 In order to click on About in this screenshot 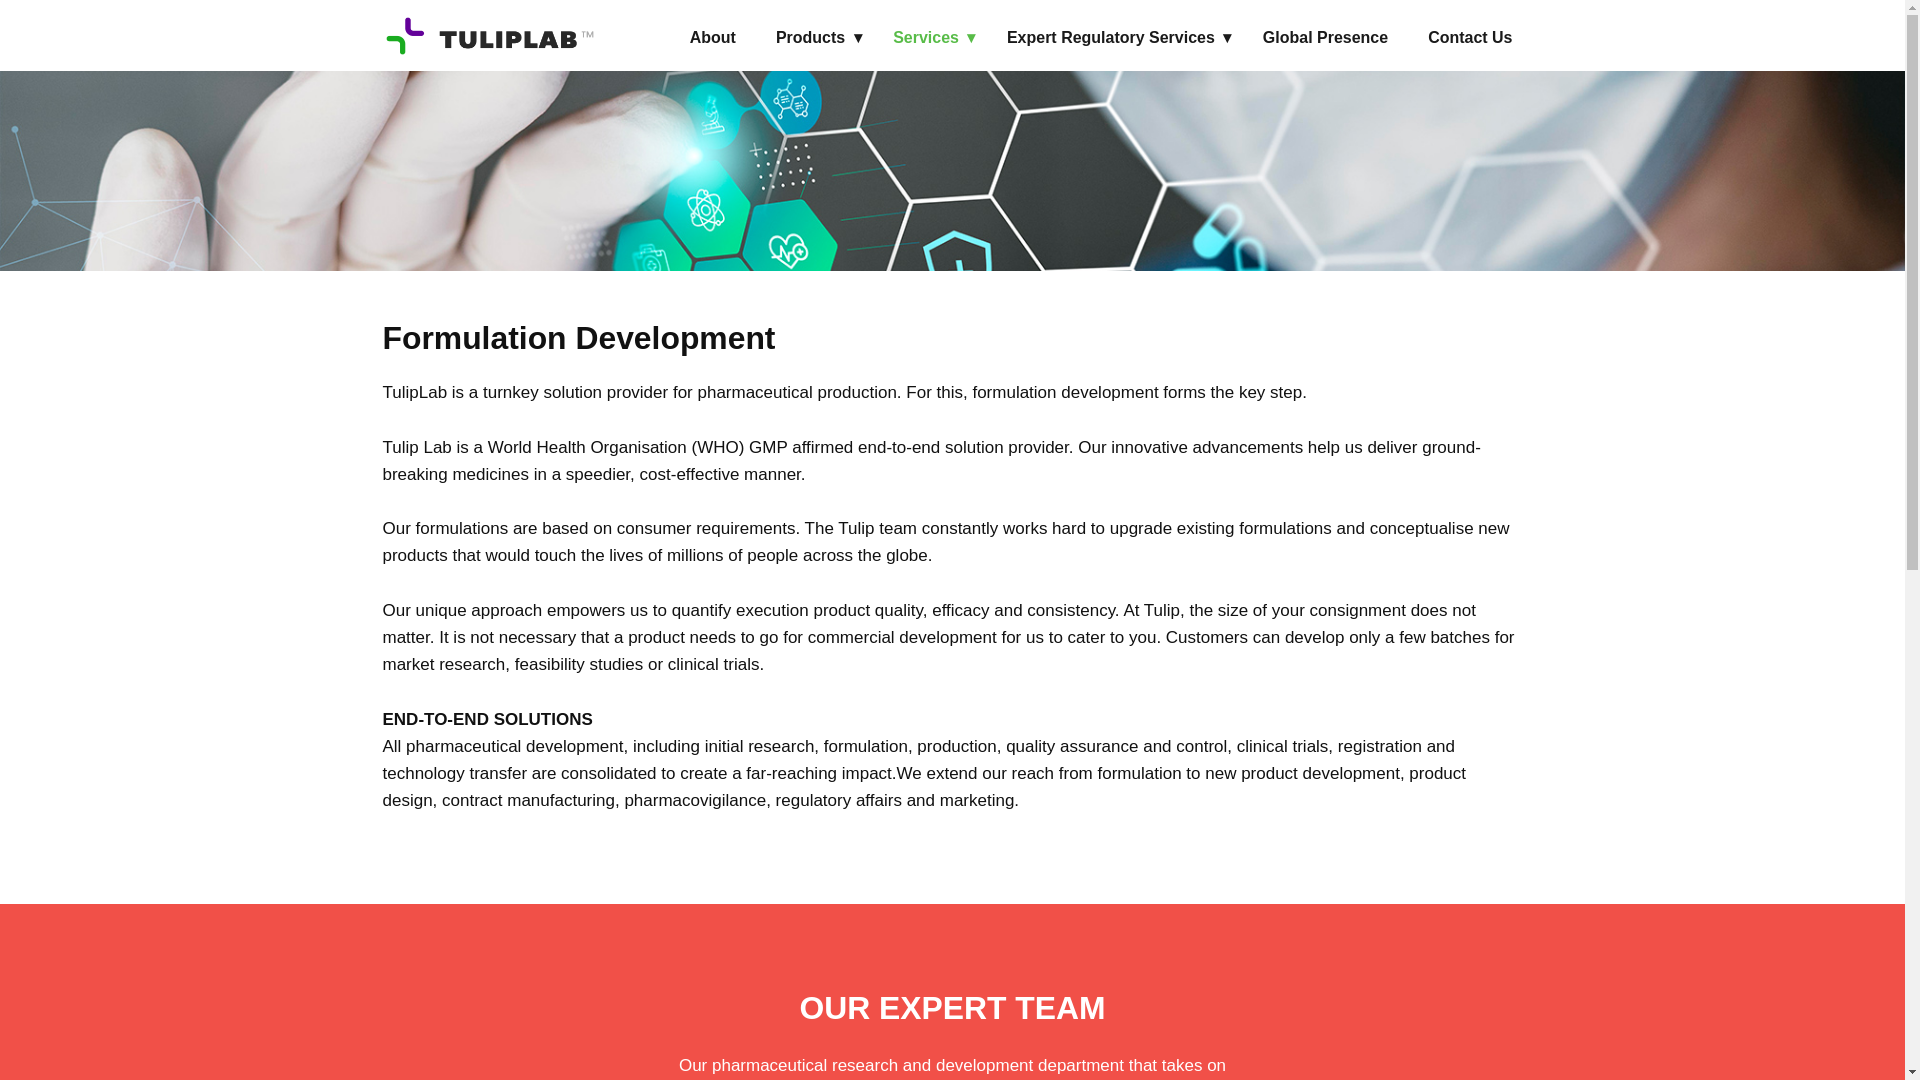, I will do `click(712, 38)`.